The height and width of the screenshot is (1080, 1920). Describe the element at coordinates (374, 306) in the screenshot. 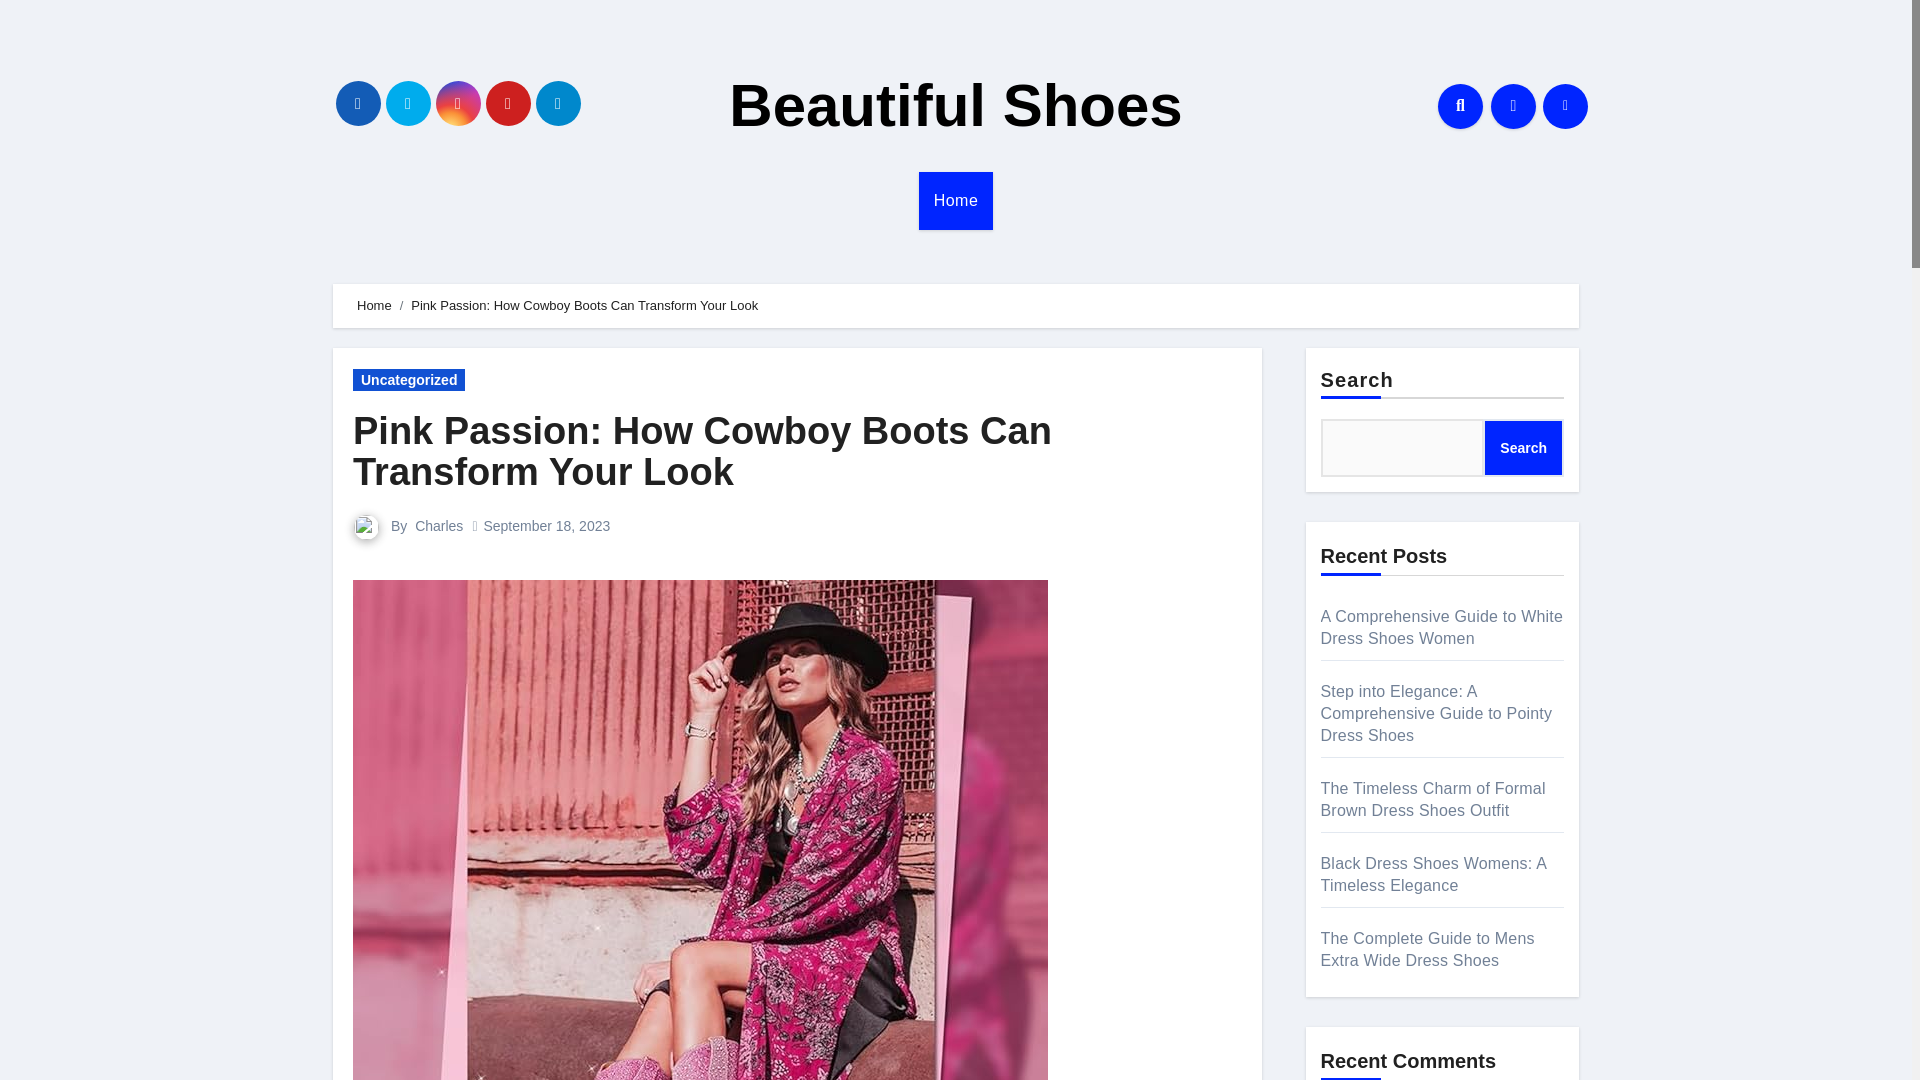

I see `Home` at that location.